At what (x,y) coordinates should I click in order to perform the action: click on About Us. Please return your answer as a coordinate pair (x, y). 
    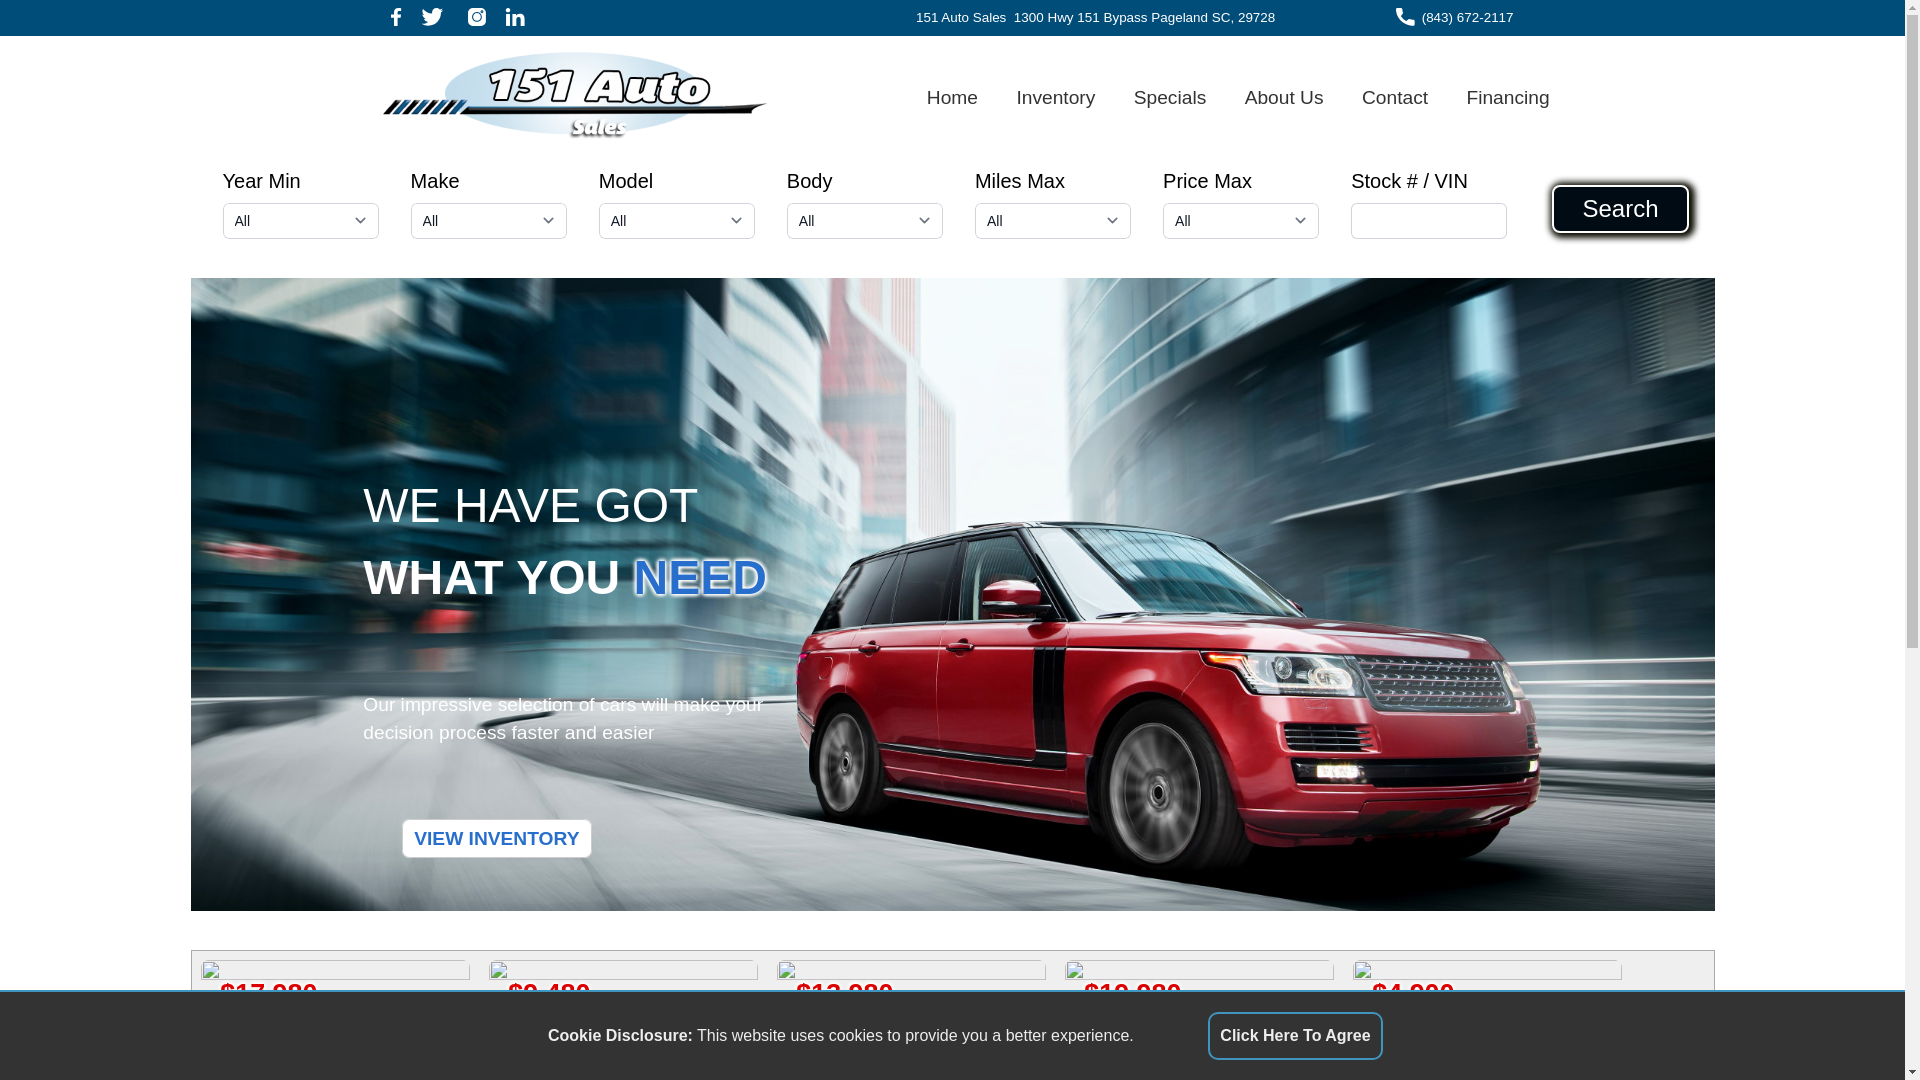
    Looking at the image, I should click on (1284, 98).